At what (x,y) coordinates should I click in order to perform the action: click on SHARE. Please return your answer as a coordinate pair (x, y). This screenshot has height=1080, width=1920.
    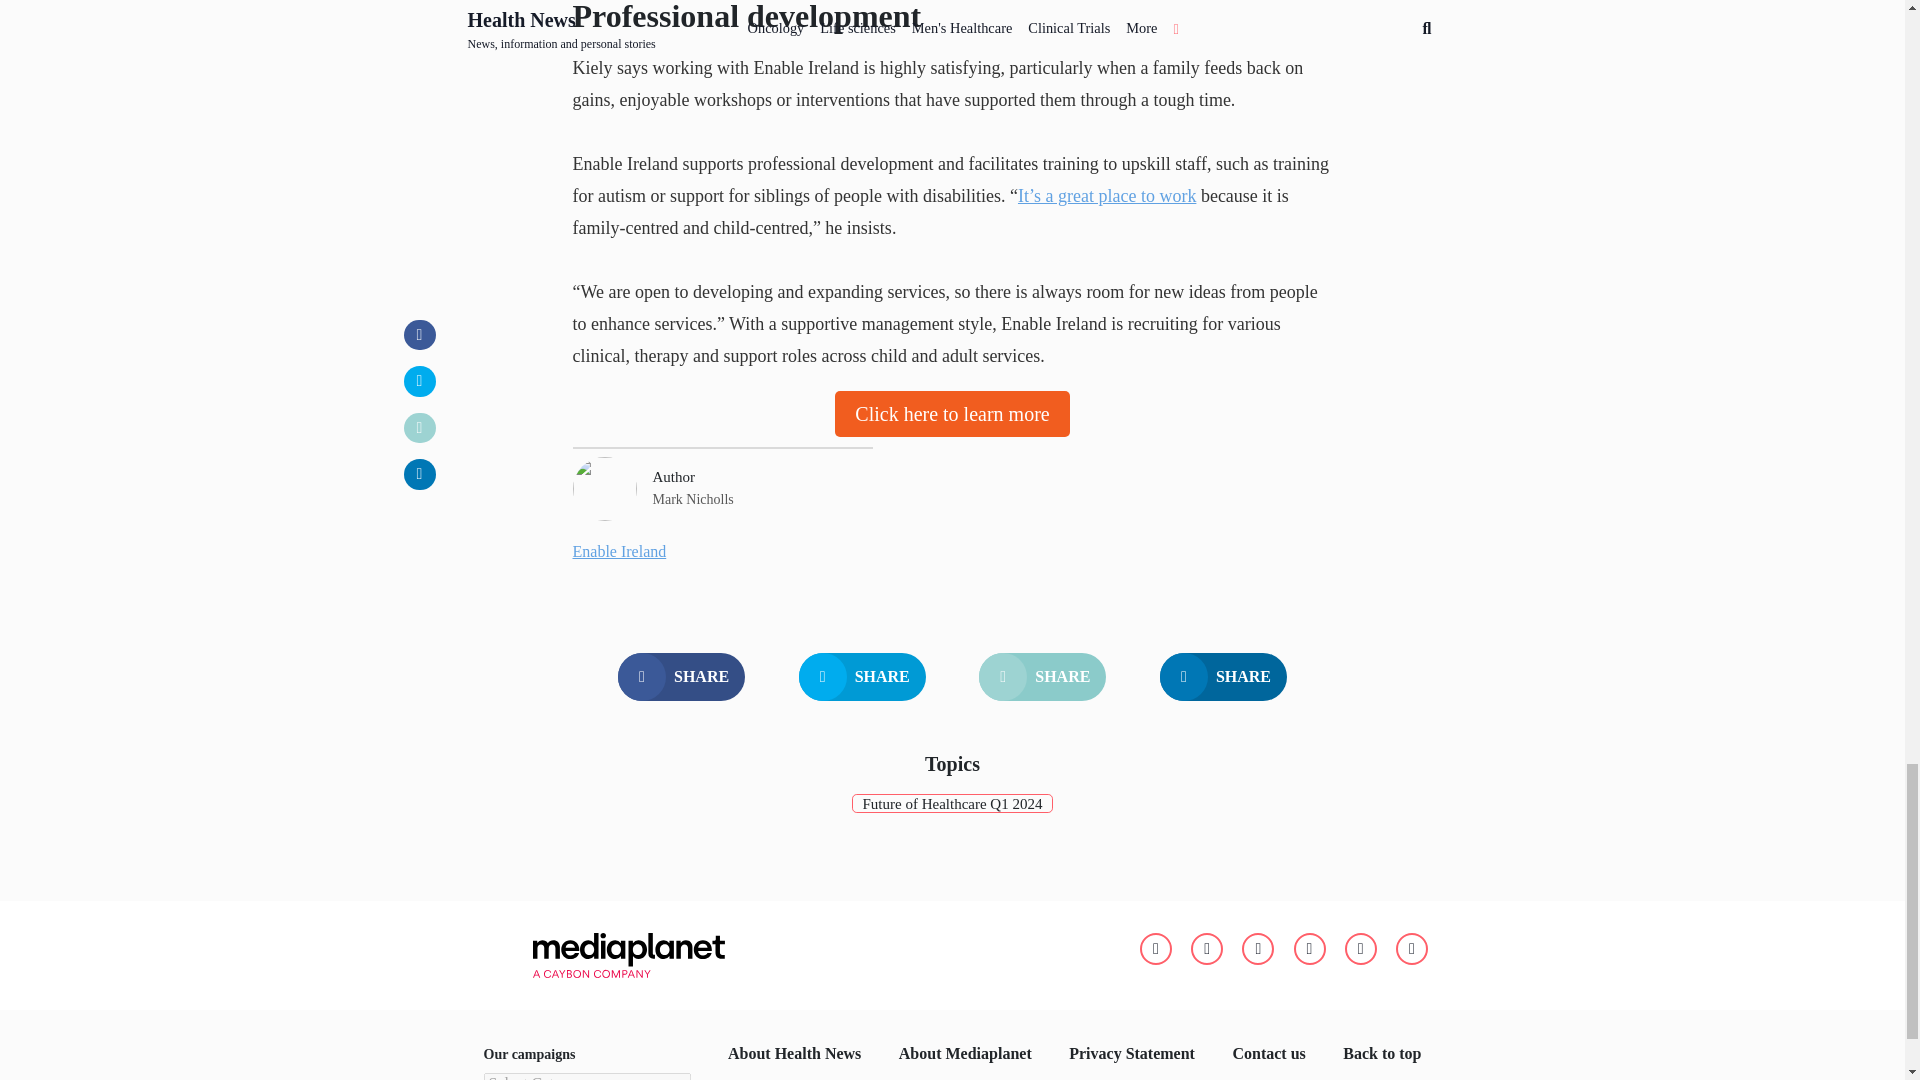
    Looking at the image, I should click on (1042, 676).